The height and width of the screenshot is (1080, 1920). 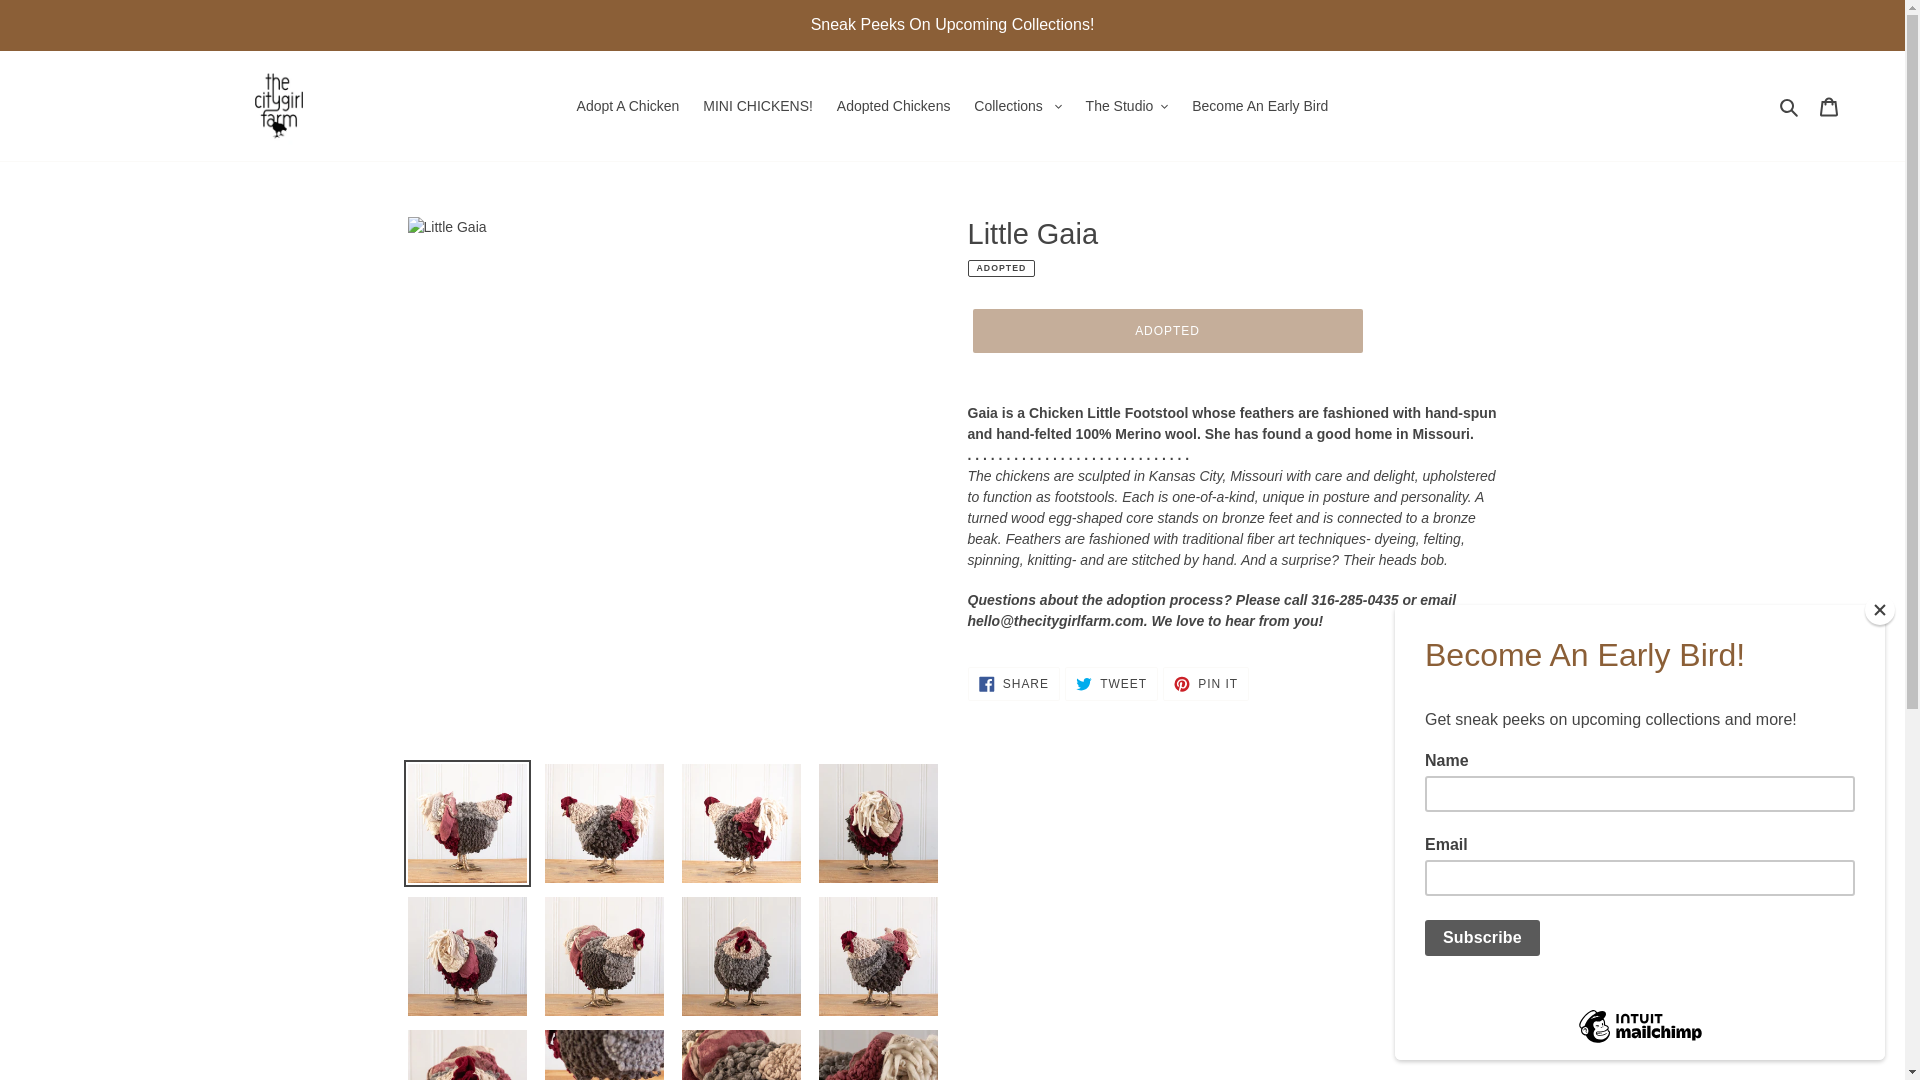 I want to click on Collections, so click(x=1017, y=104).